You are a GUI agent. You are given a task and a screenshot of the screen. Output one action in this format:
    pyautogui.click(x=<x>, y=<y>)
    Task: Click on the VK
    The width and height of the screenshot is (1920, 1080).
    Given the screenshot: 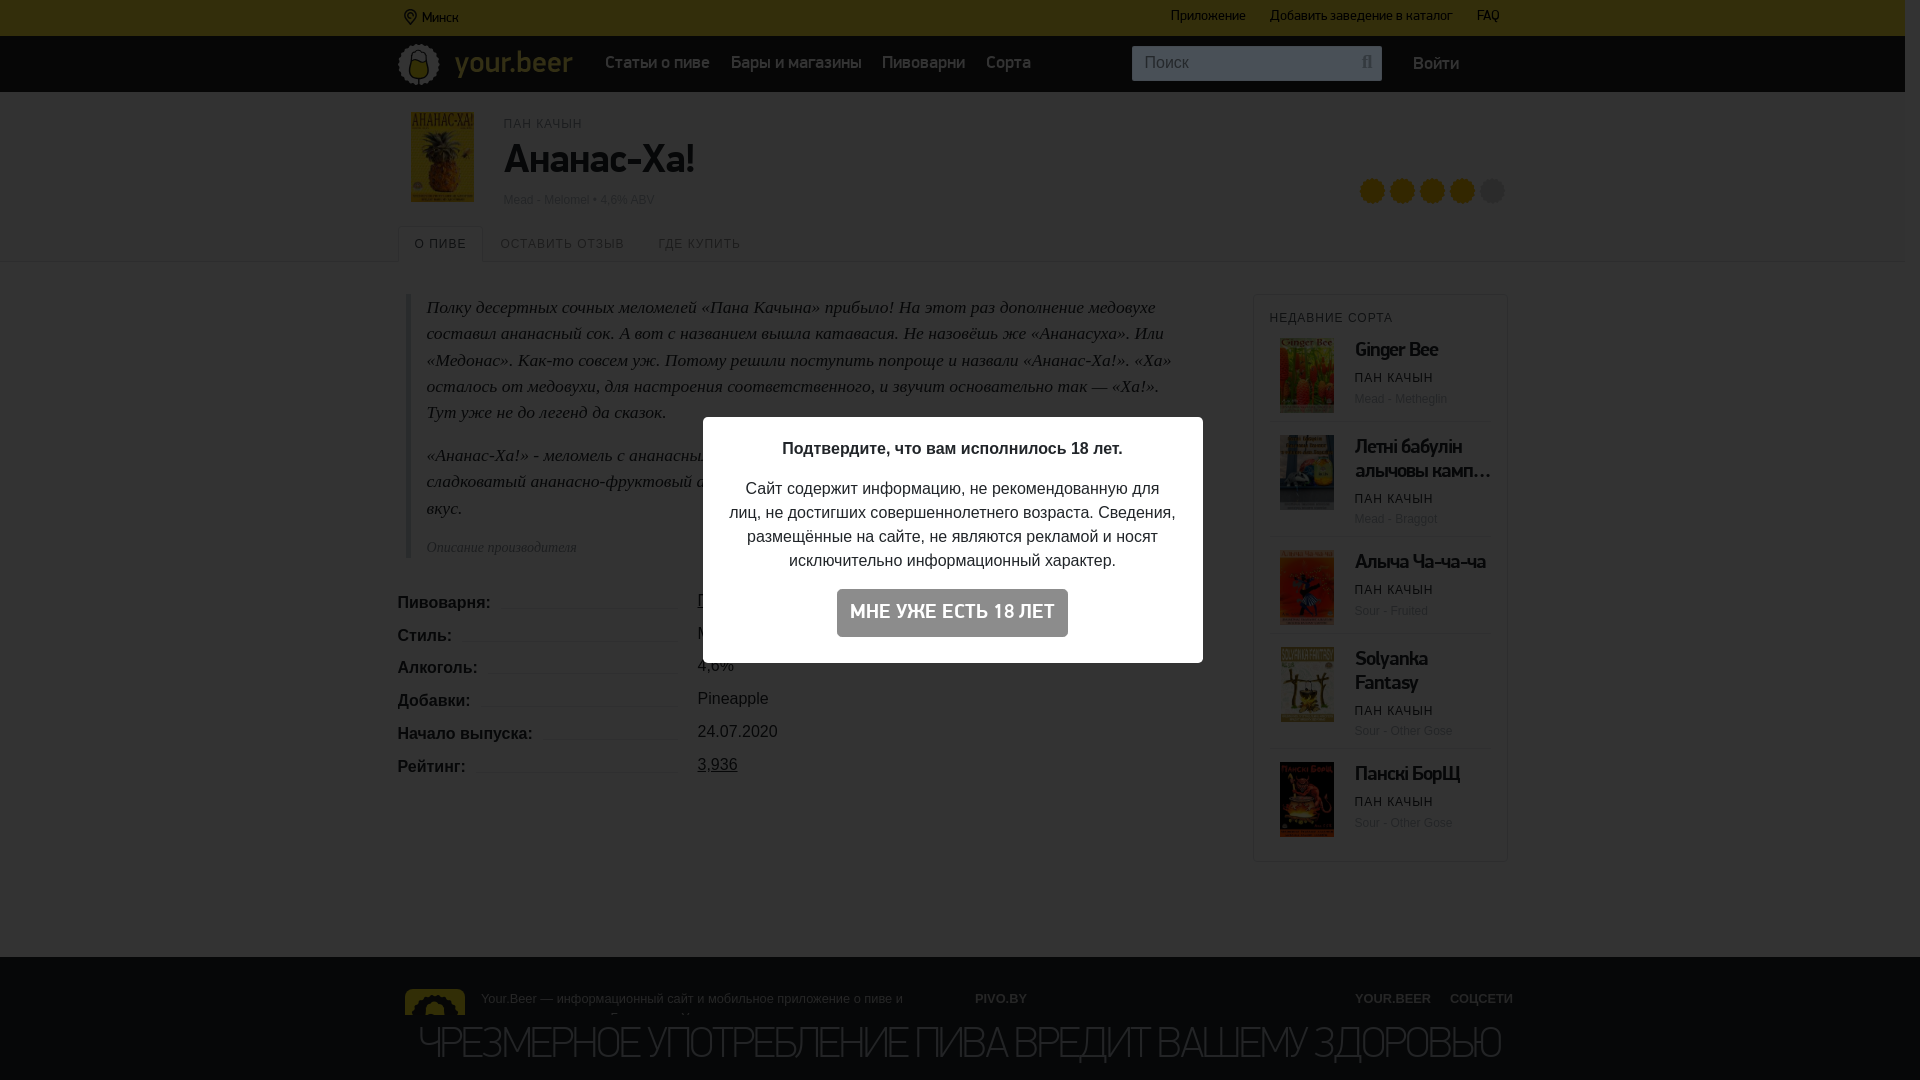 What is the action you would take?
    pyautogui.click(x=1458, y=1025)
    